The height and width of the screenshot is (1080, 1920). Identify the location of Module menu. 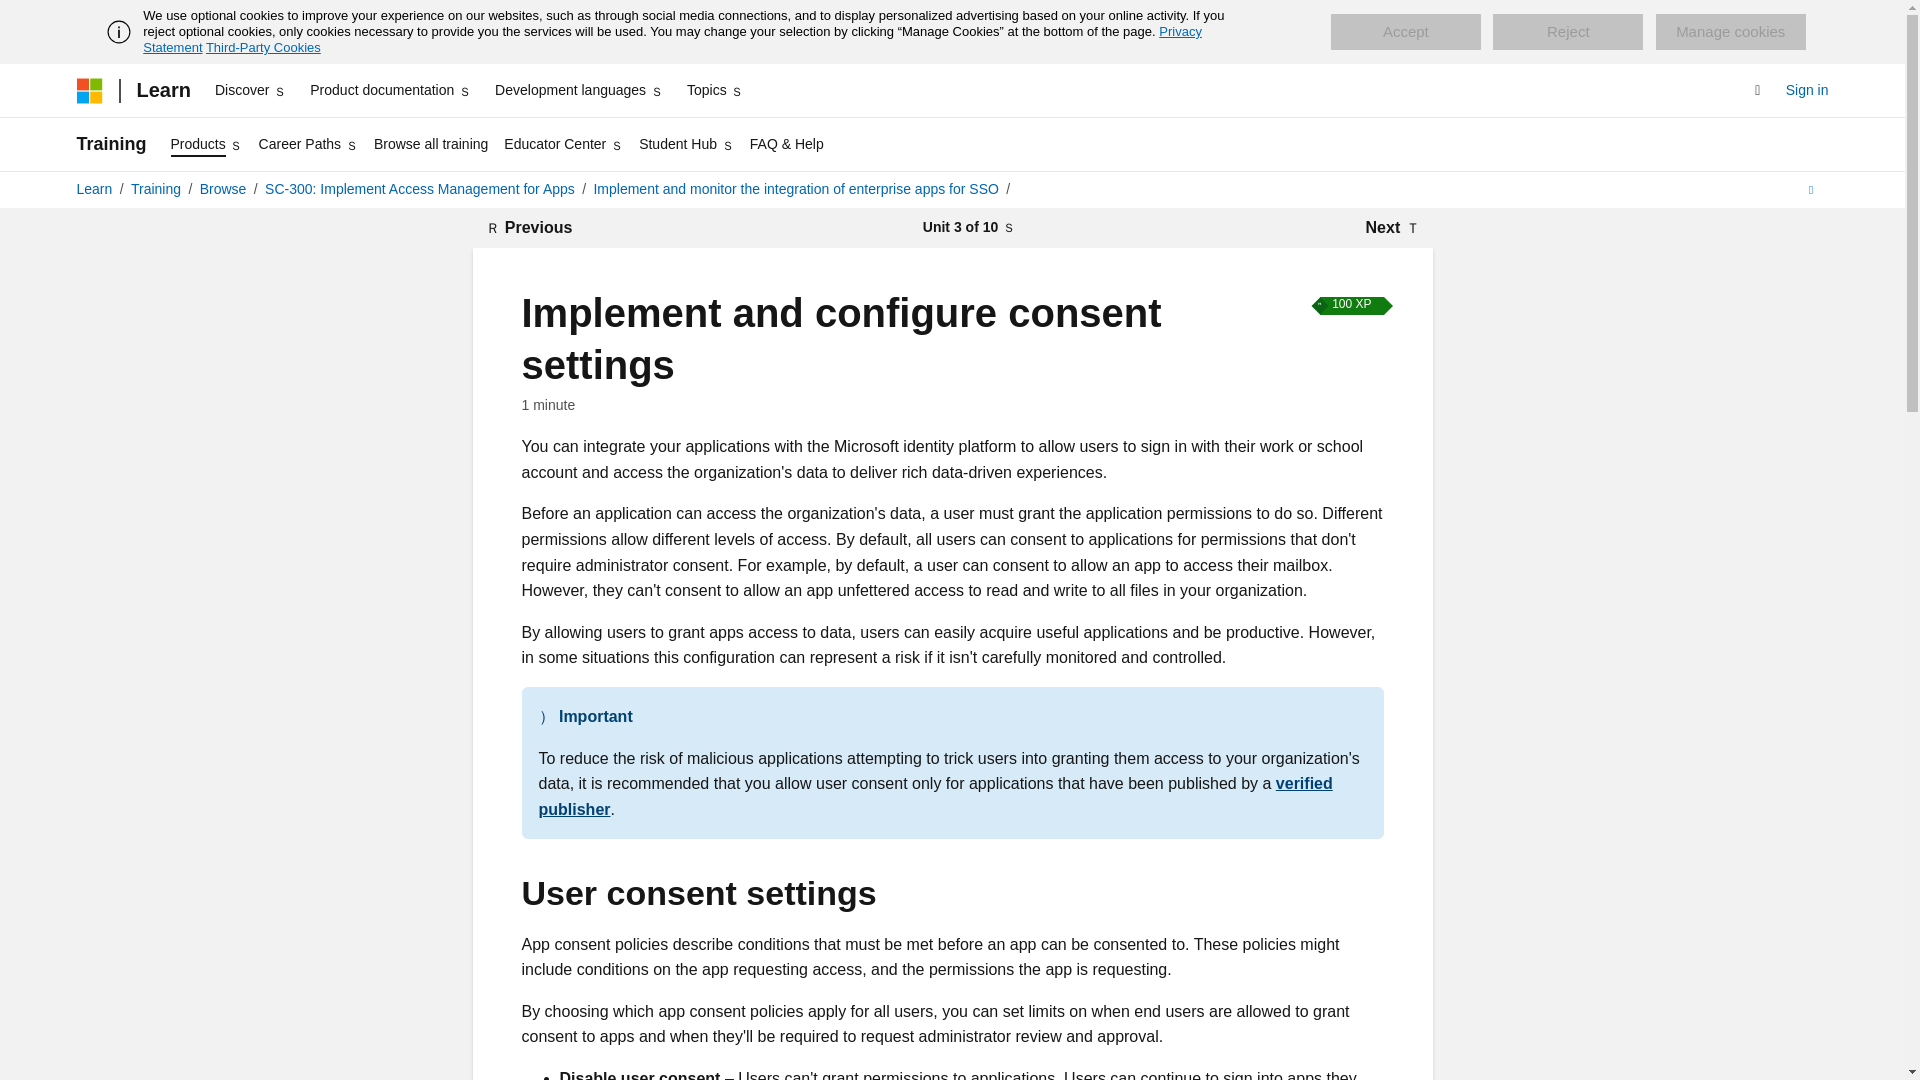
(969, 228).